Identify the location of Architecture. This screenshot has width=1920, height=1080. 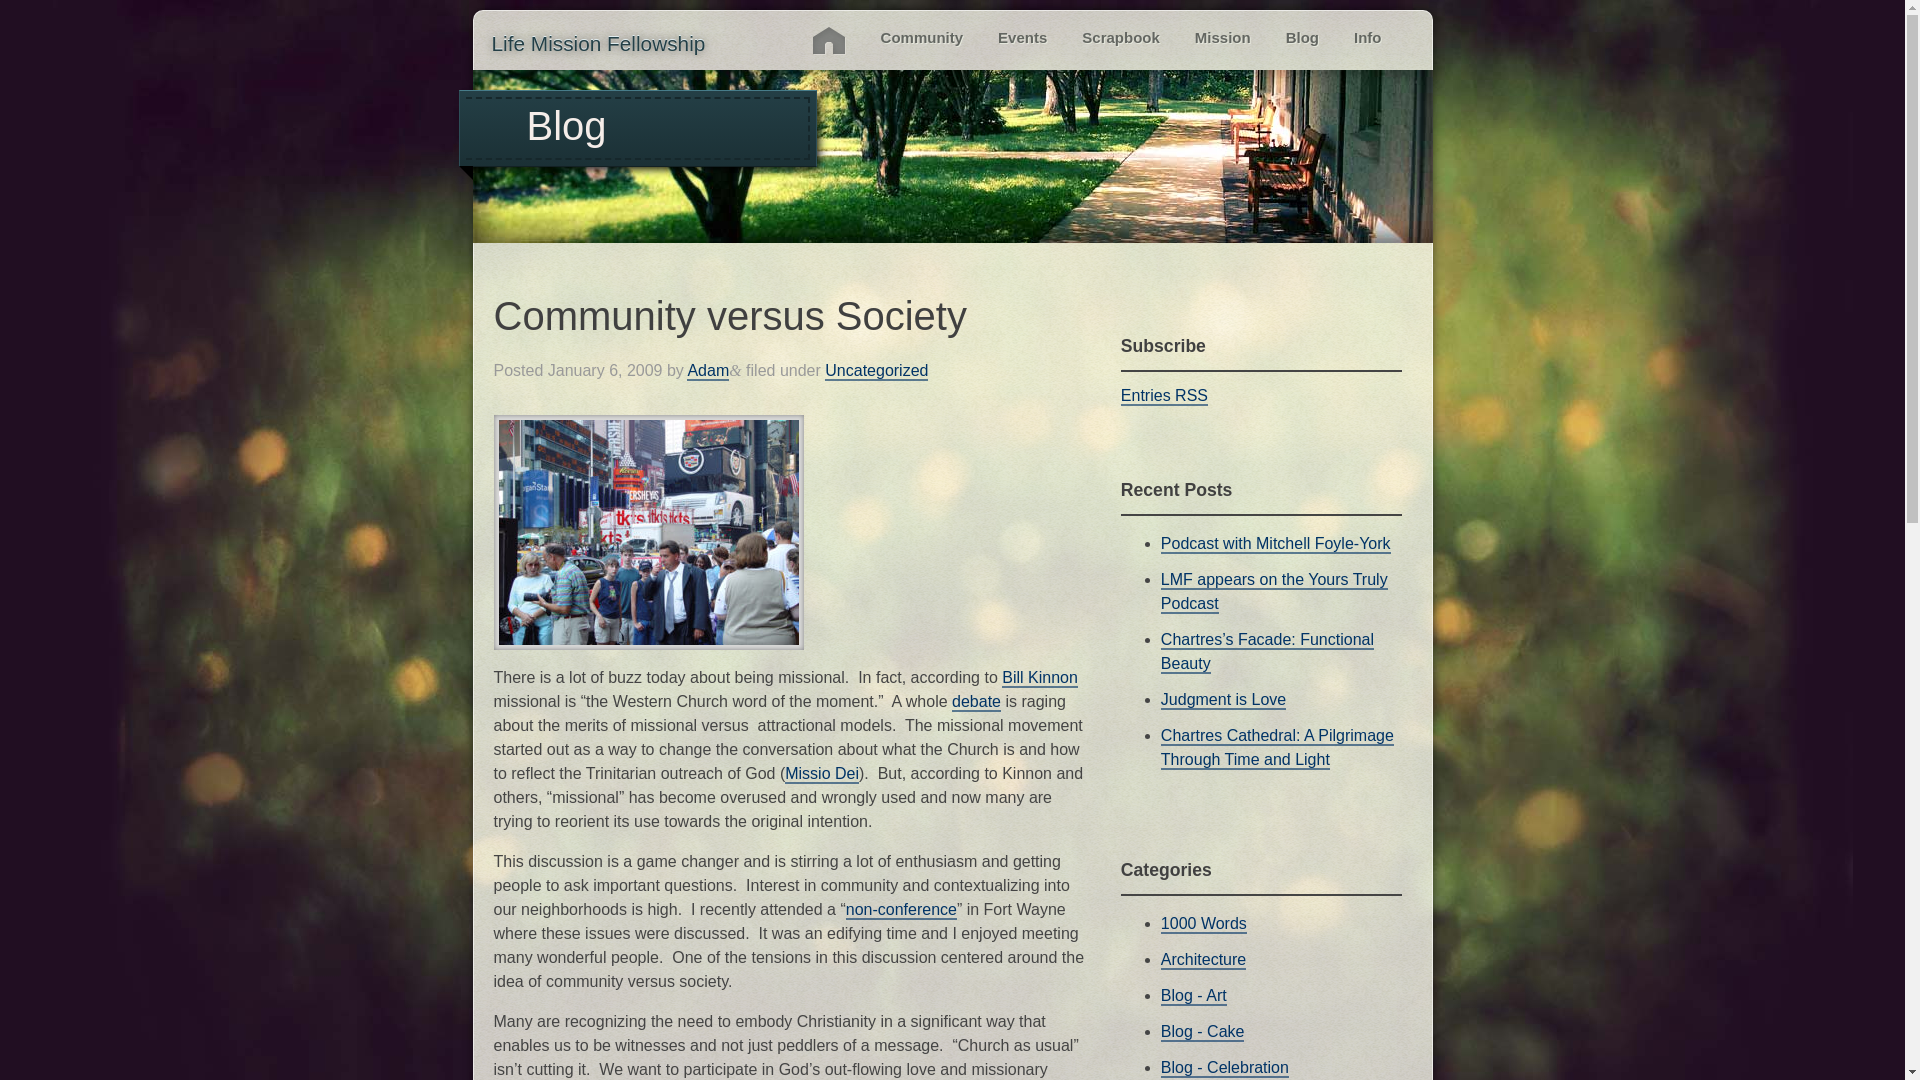
(1204, 960).